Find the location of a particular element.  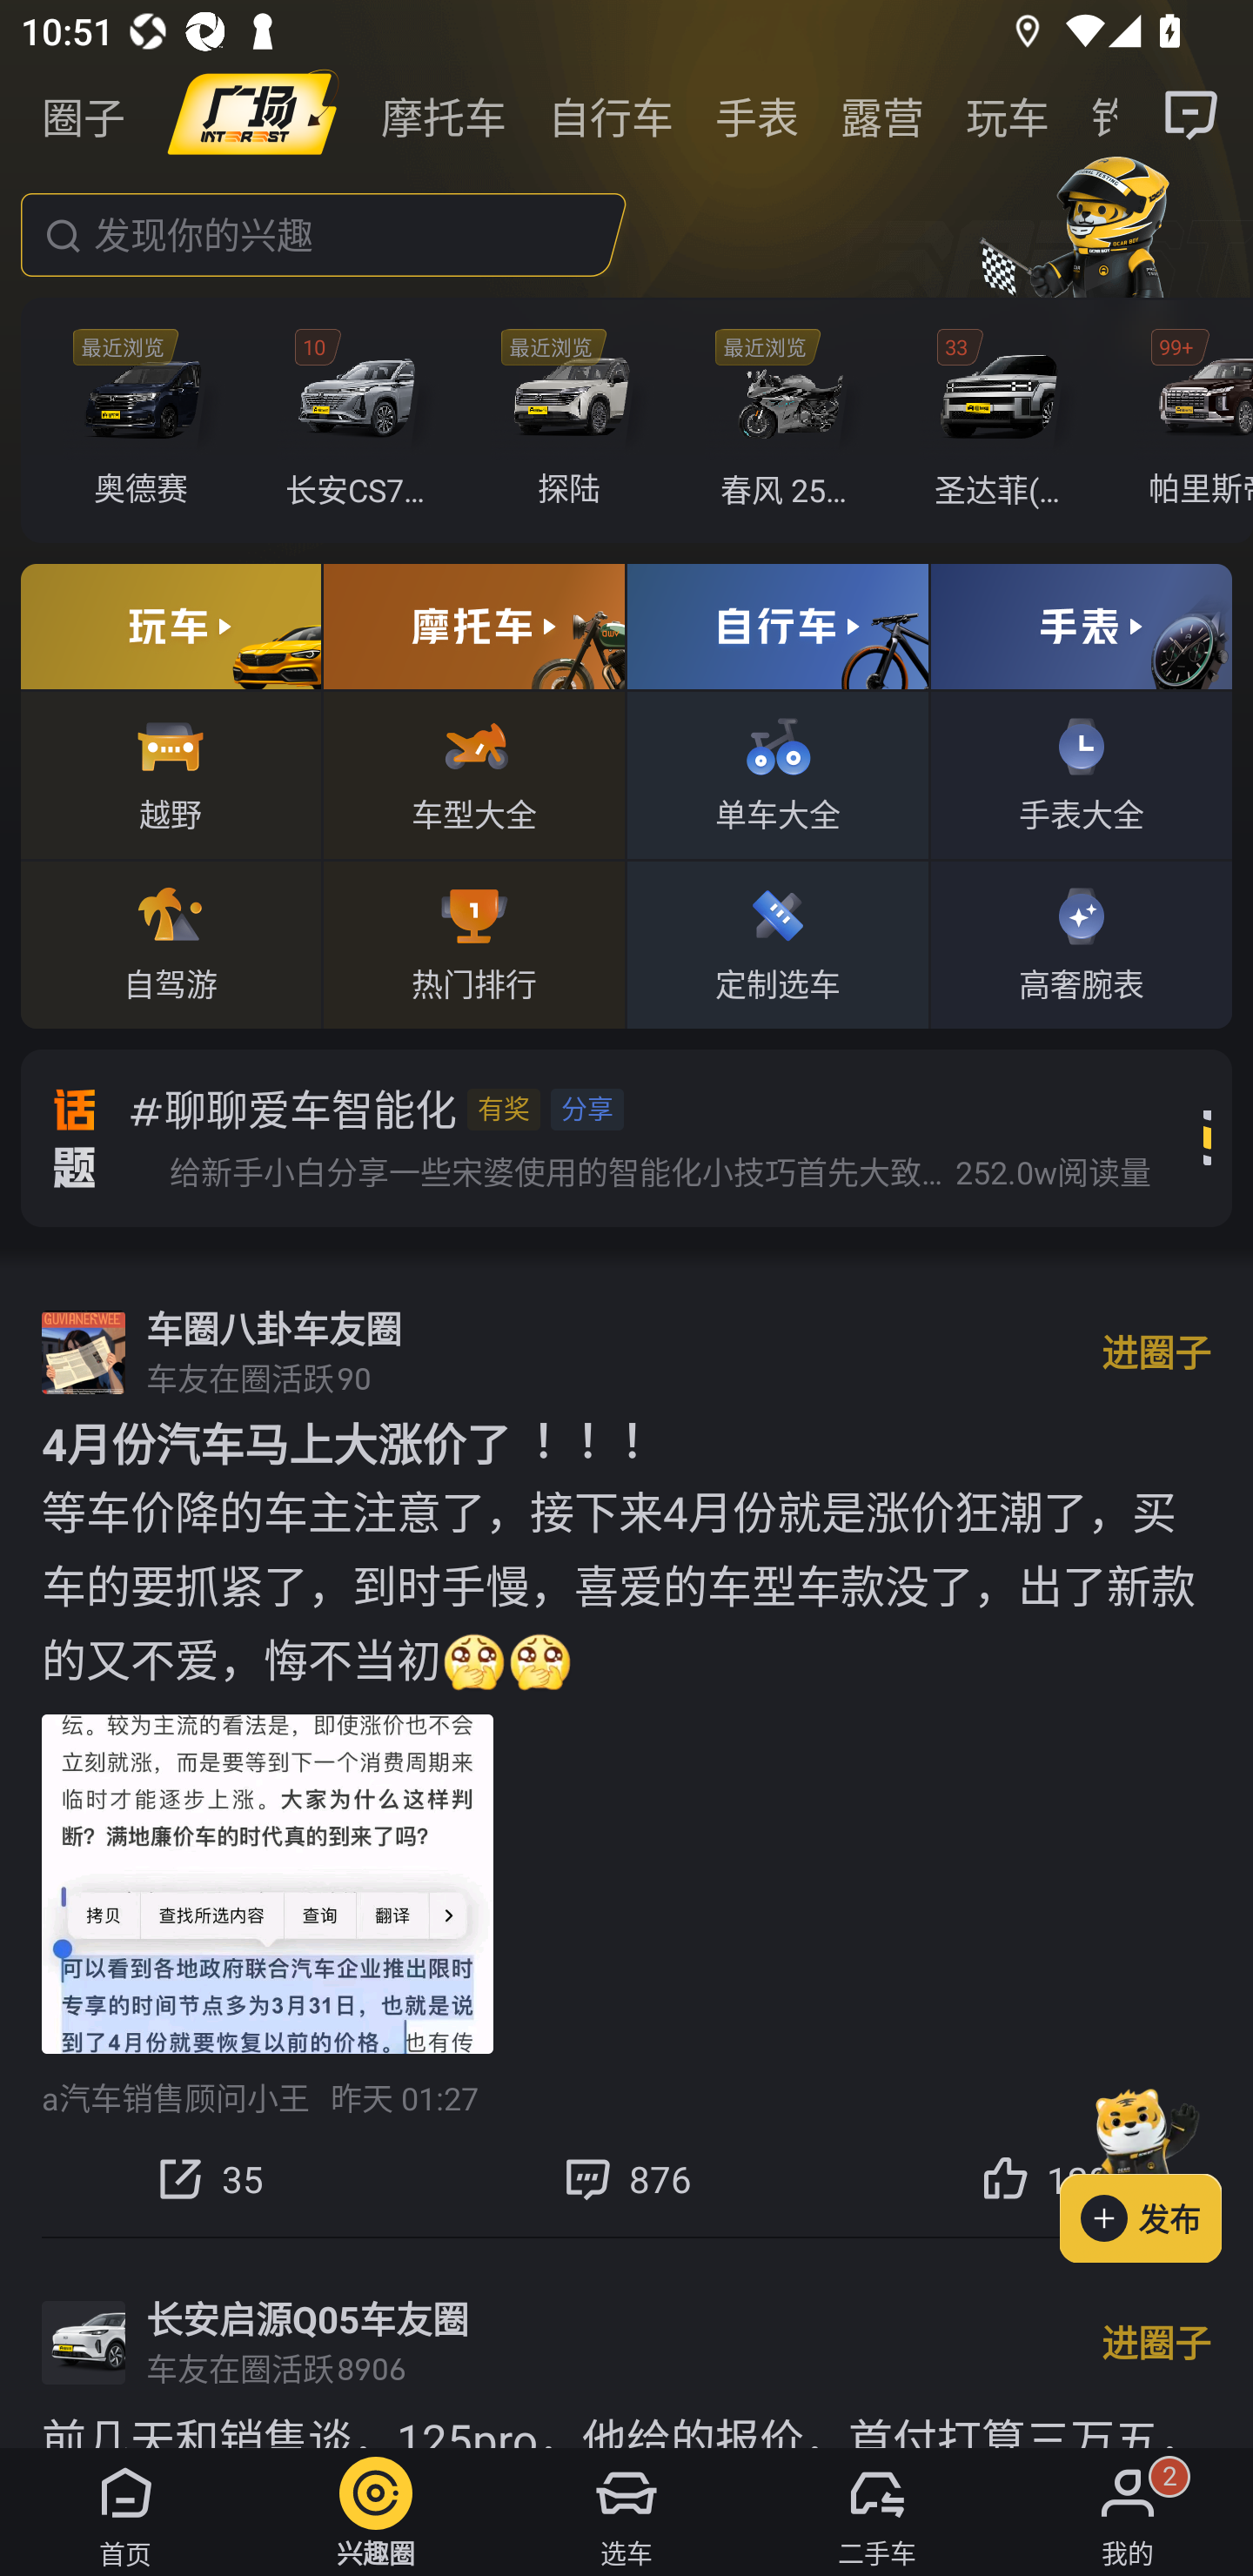

单车大全 is located at coordinates (778, 775).